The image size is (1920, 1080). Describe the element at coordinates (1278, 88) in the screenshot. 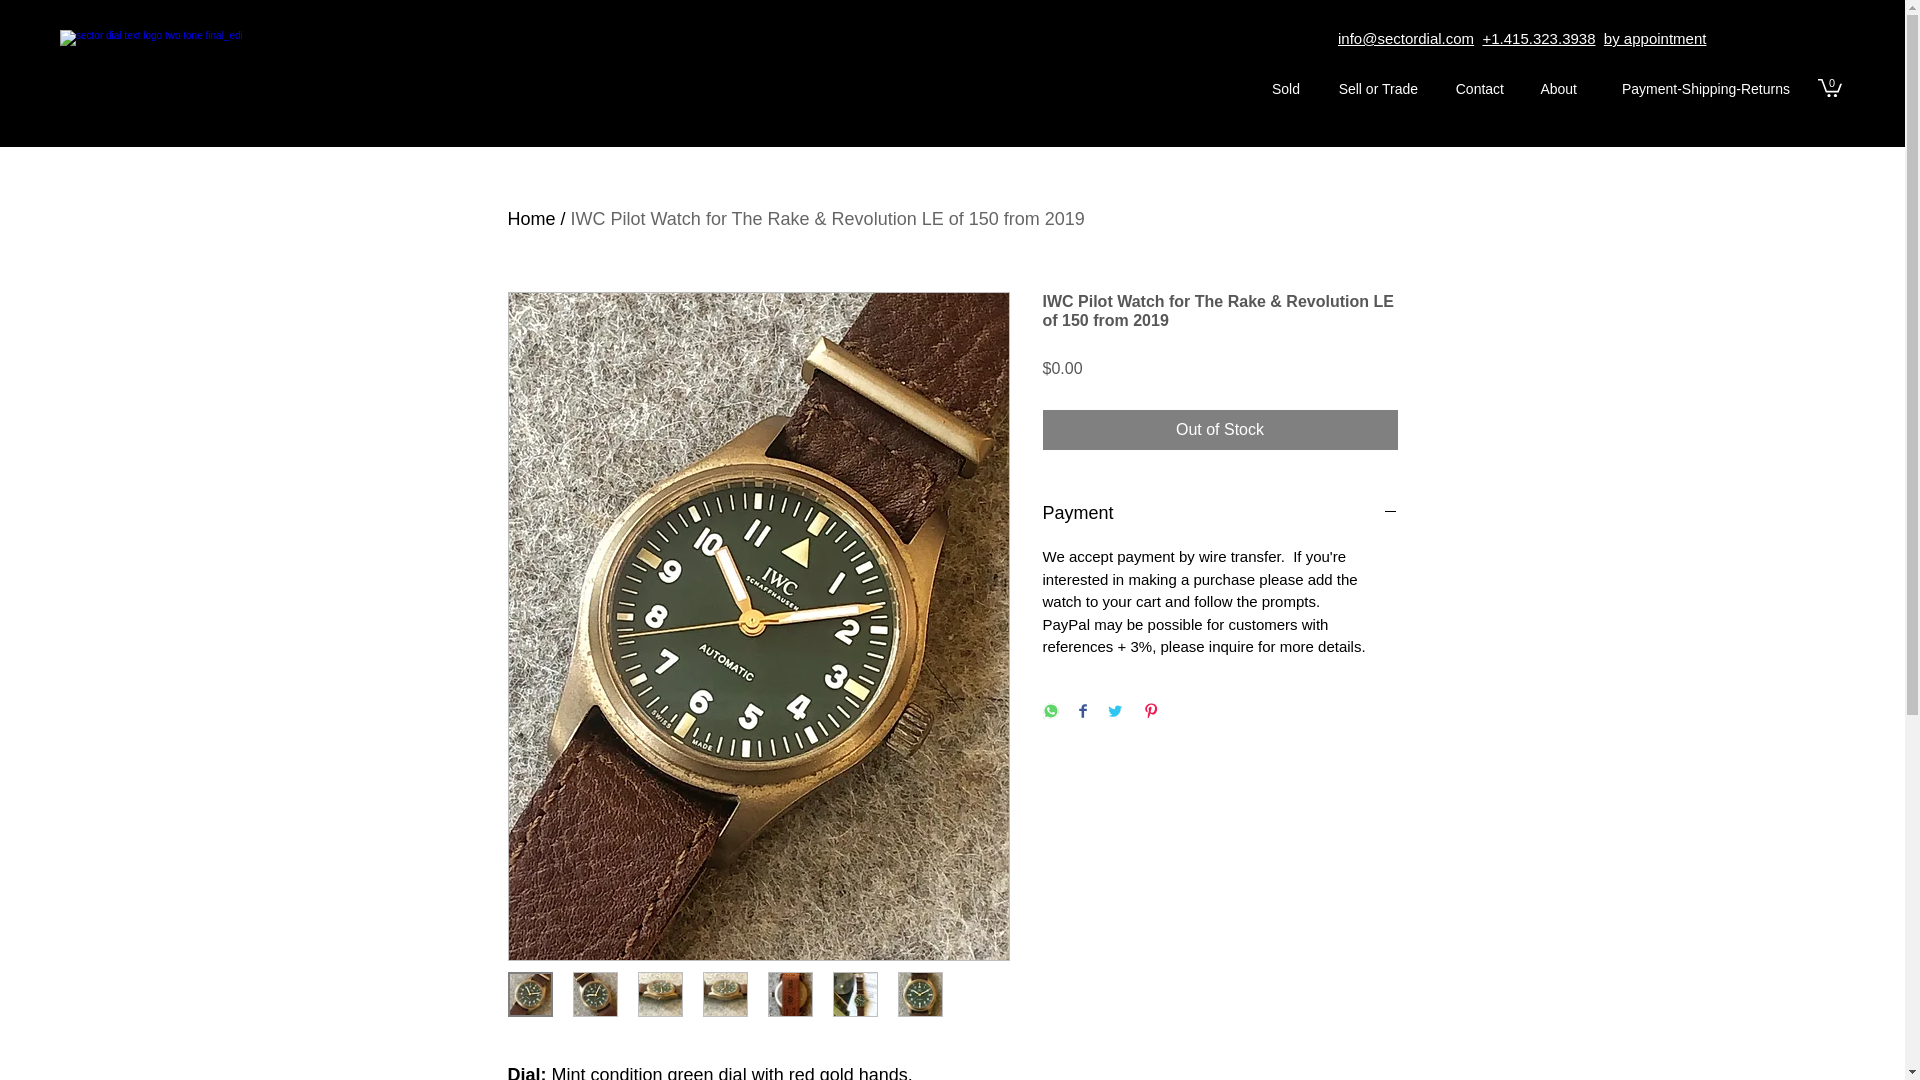

I see `Sold` at that location.